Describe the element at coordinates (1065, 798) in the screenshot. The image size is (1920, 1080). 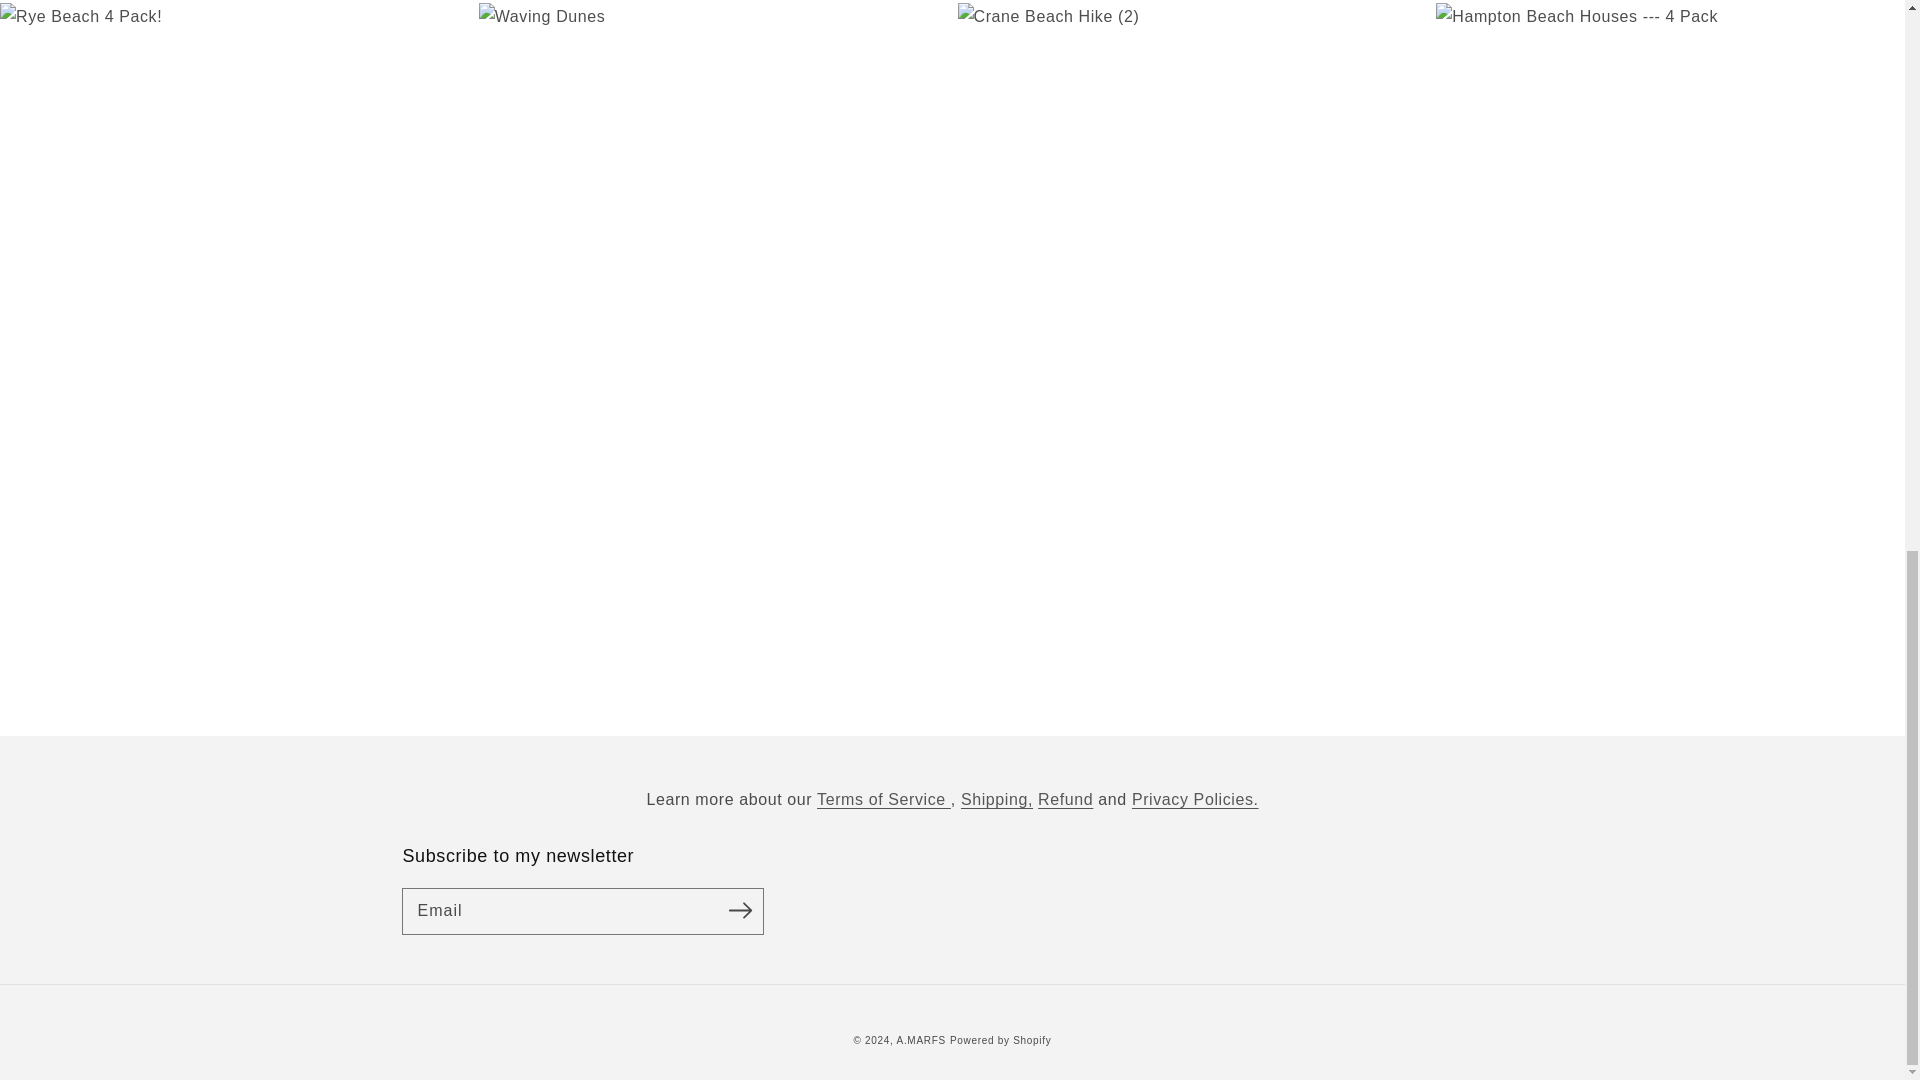
I see `Refund Policy` at that location.